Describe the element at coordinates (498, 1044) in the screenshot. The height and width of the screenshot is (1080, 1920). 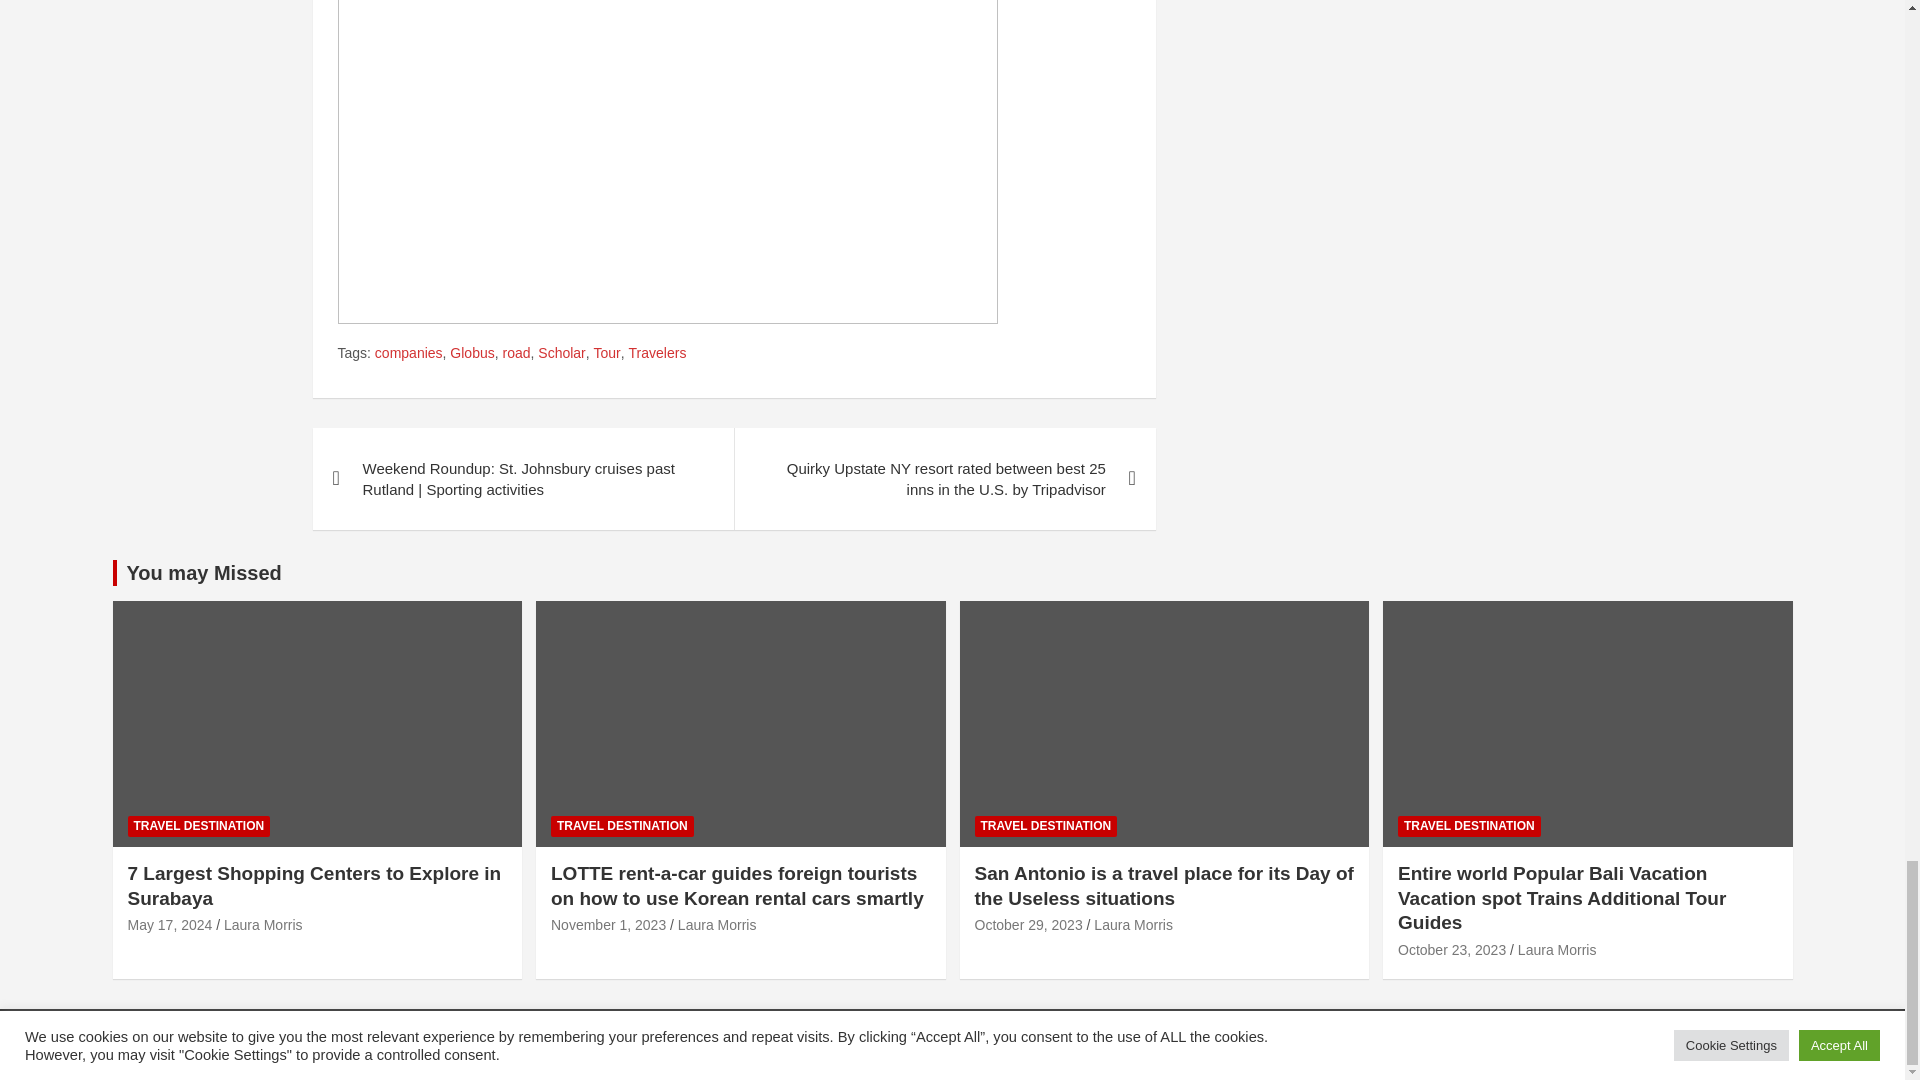
I see `Theme Horse` at that location.